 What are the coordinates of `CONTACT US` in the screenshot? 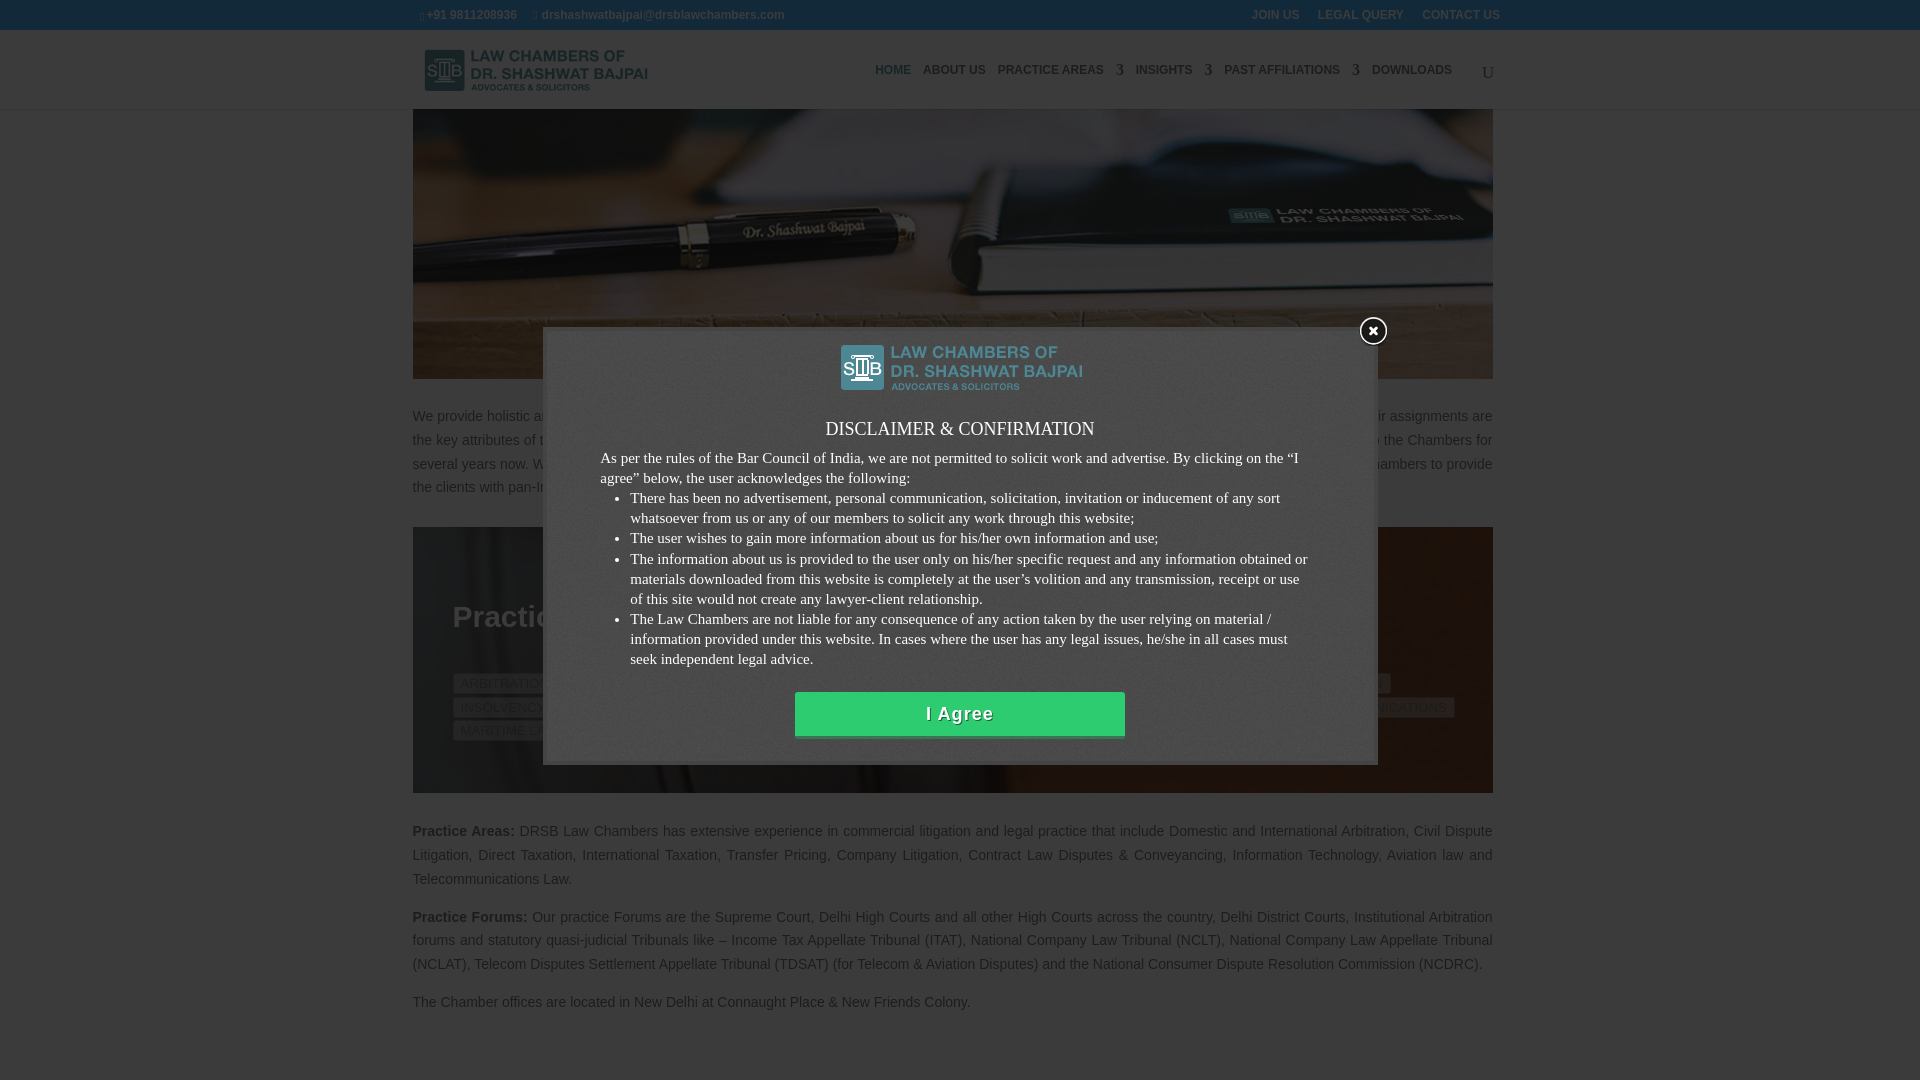 It's located at (1460, 19).